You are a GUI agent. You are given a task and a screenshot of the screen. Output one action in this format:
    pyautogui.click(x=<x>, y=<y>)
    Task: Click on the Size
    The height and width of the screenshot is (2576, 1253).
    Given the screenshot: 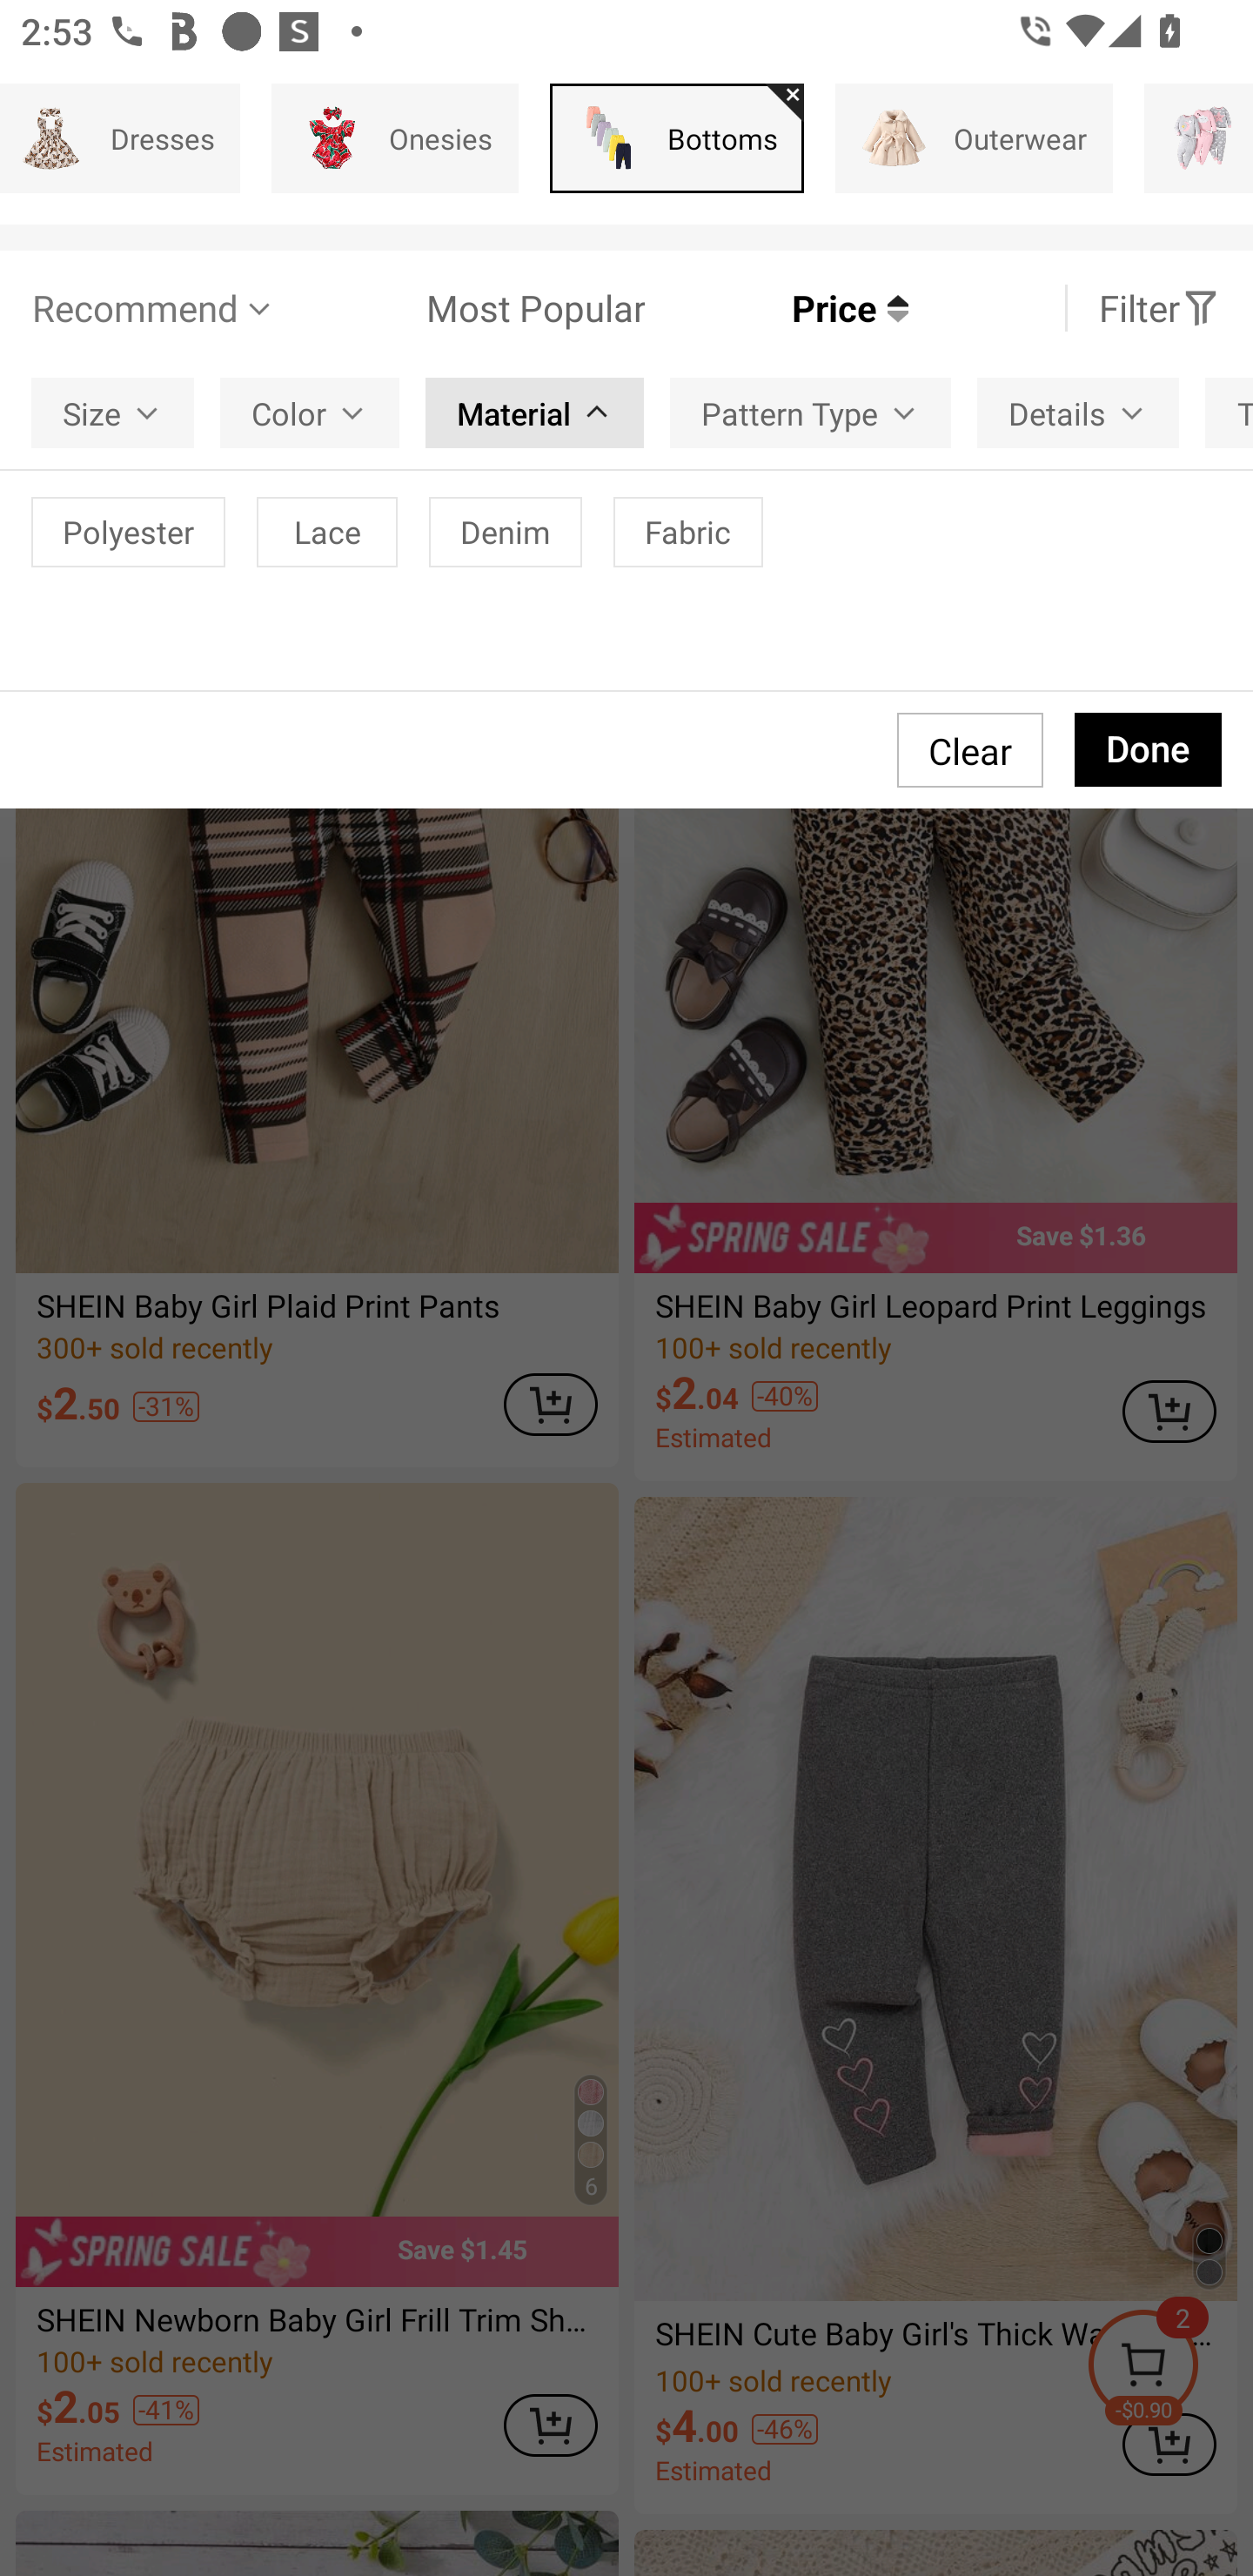 What is the action you would take?
    pyautogui.click(x=113, y=413)
    